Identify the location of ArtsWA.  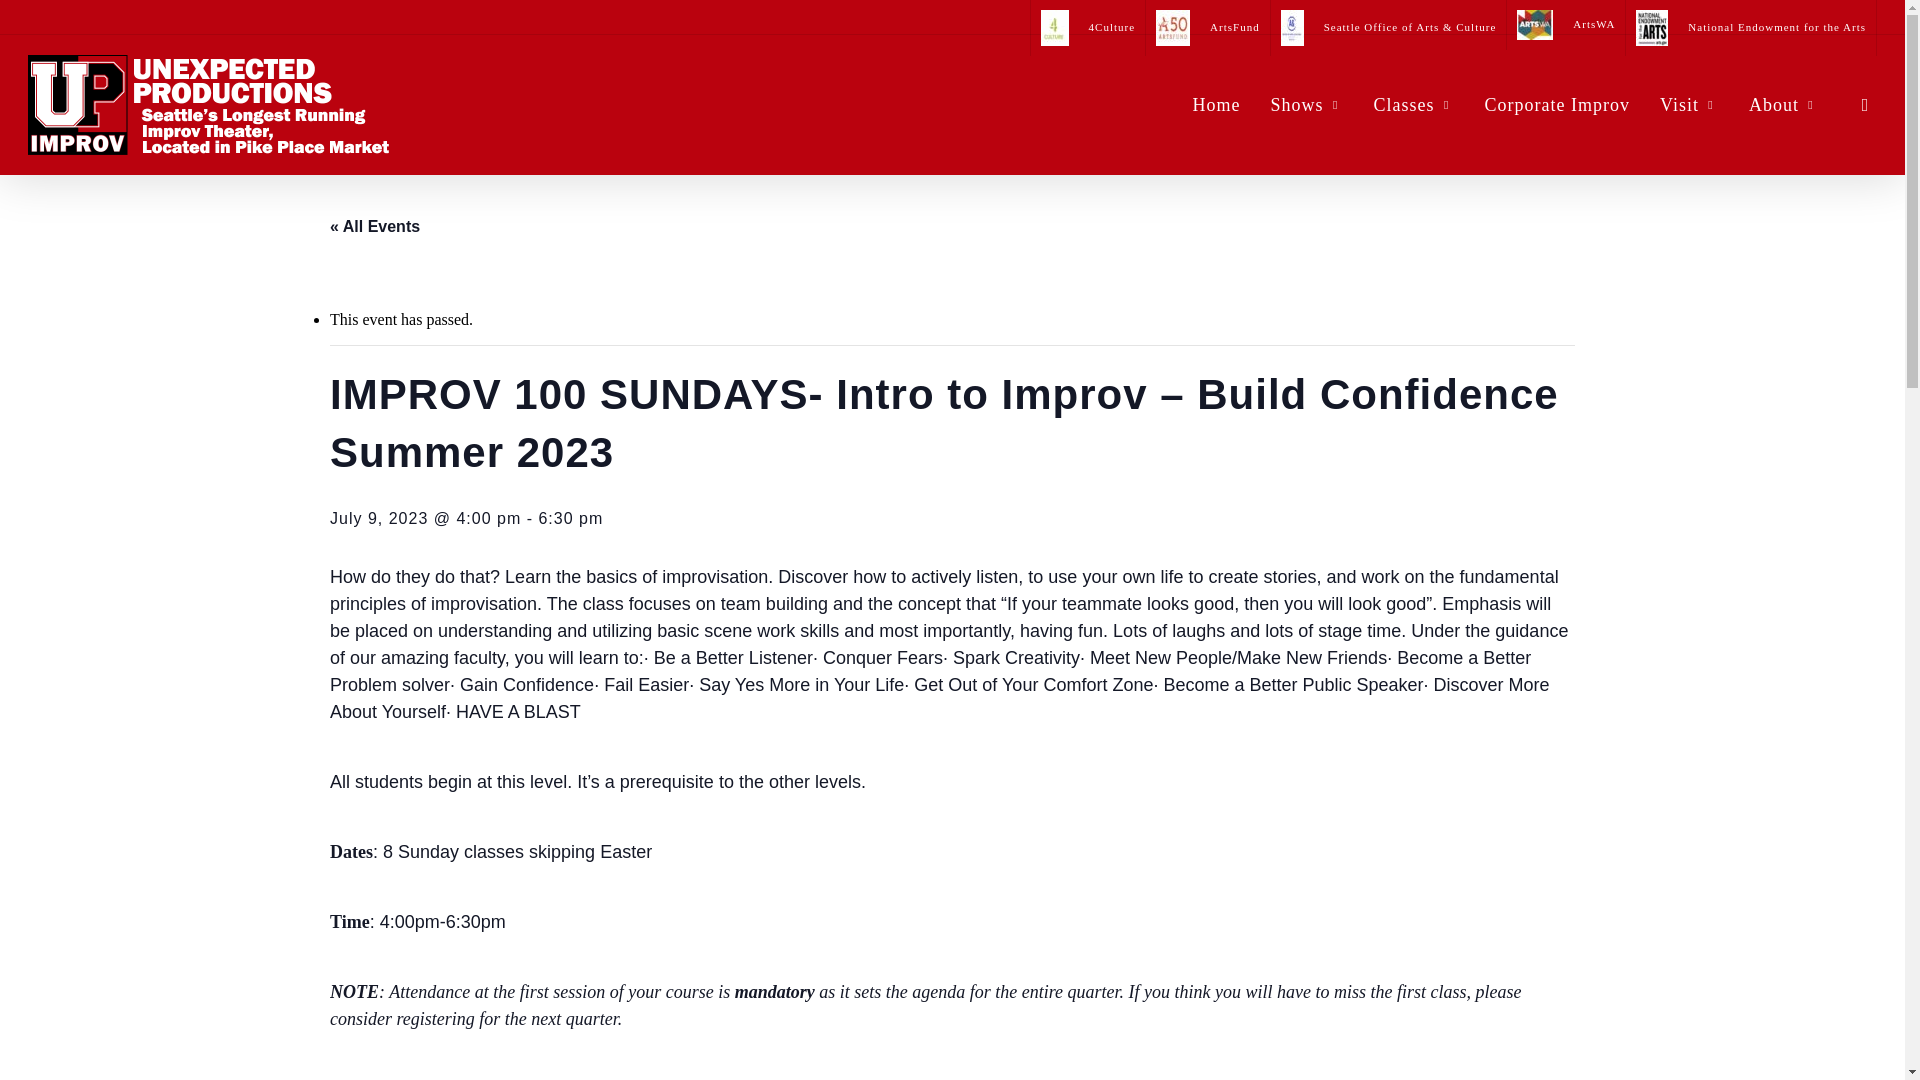
(1564, 24).